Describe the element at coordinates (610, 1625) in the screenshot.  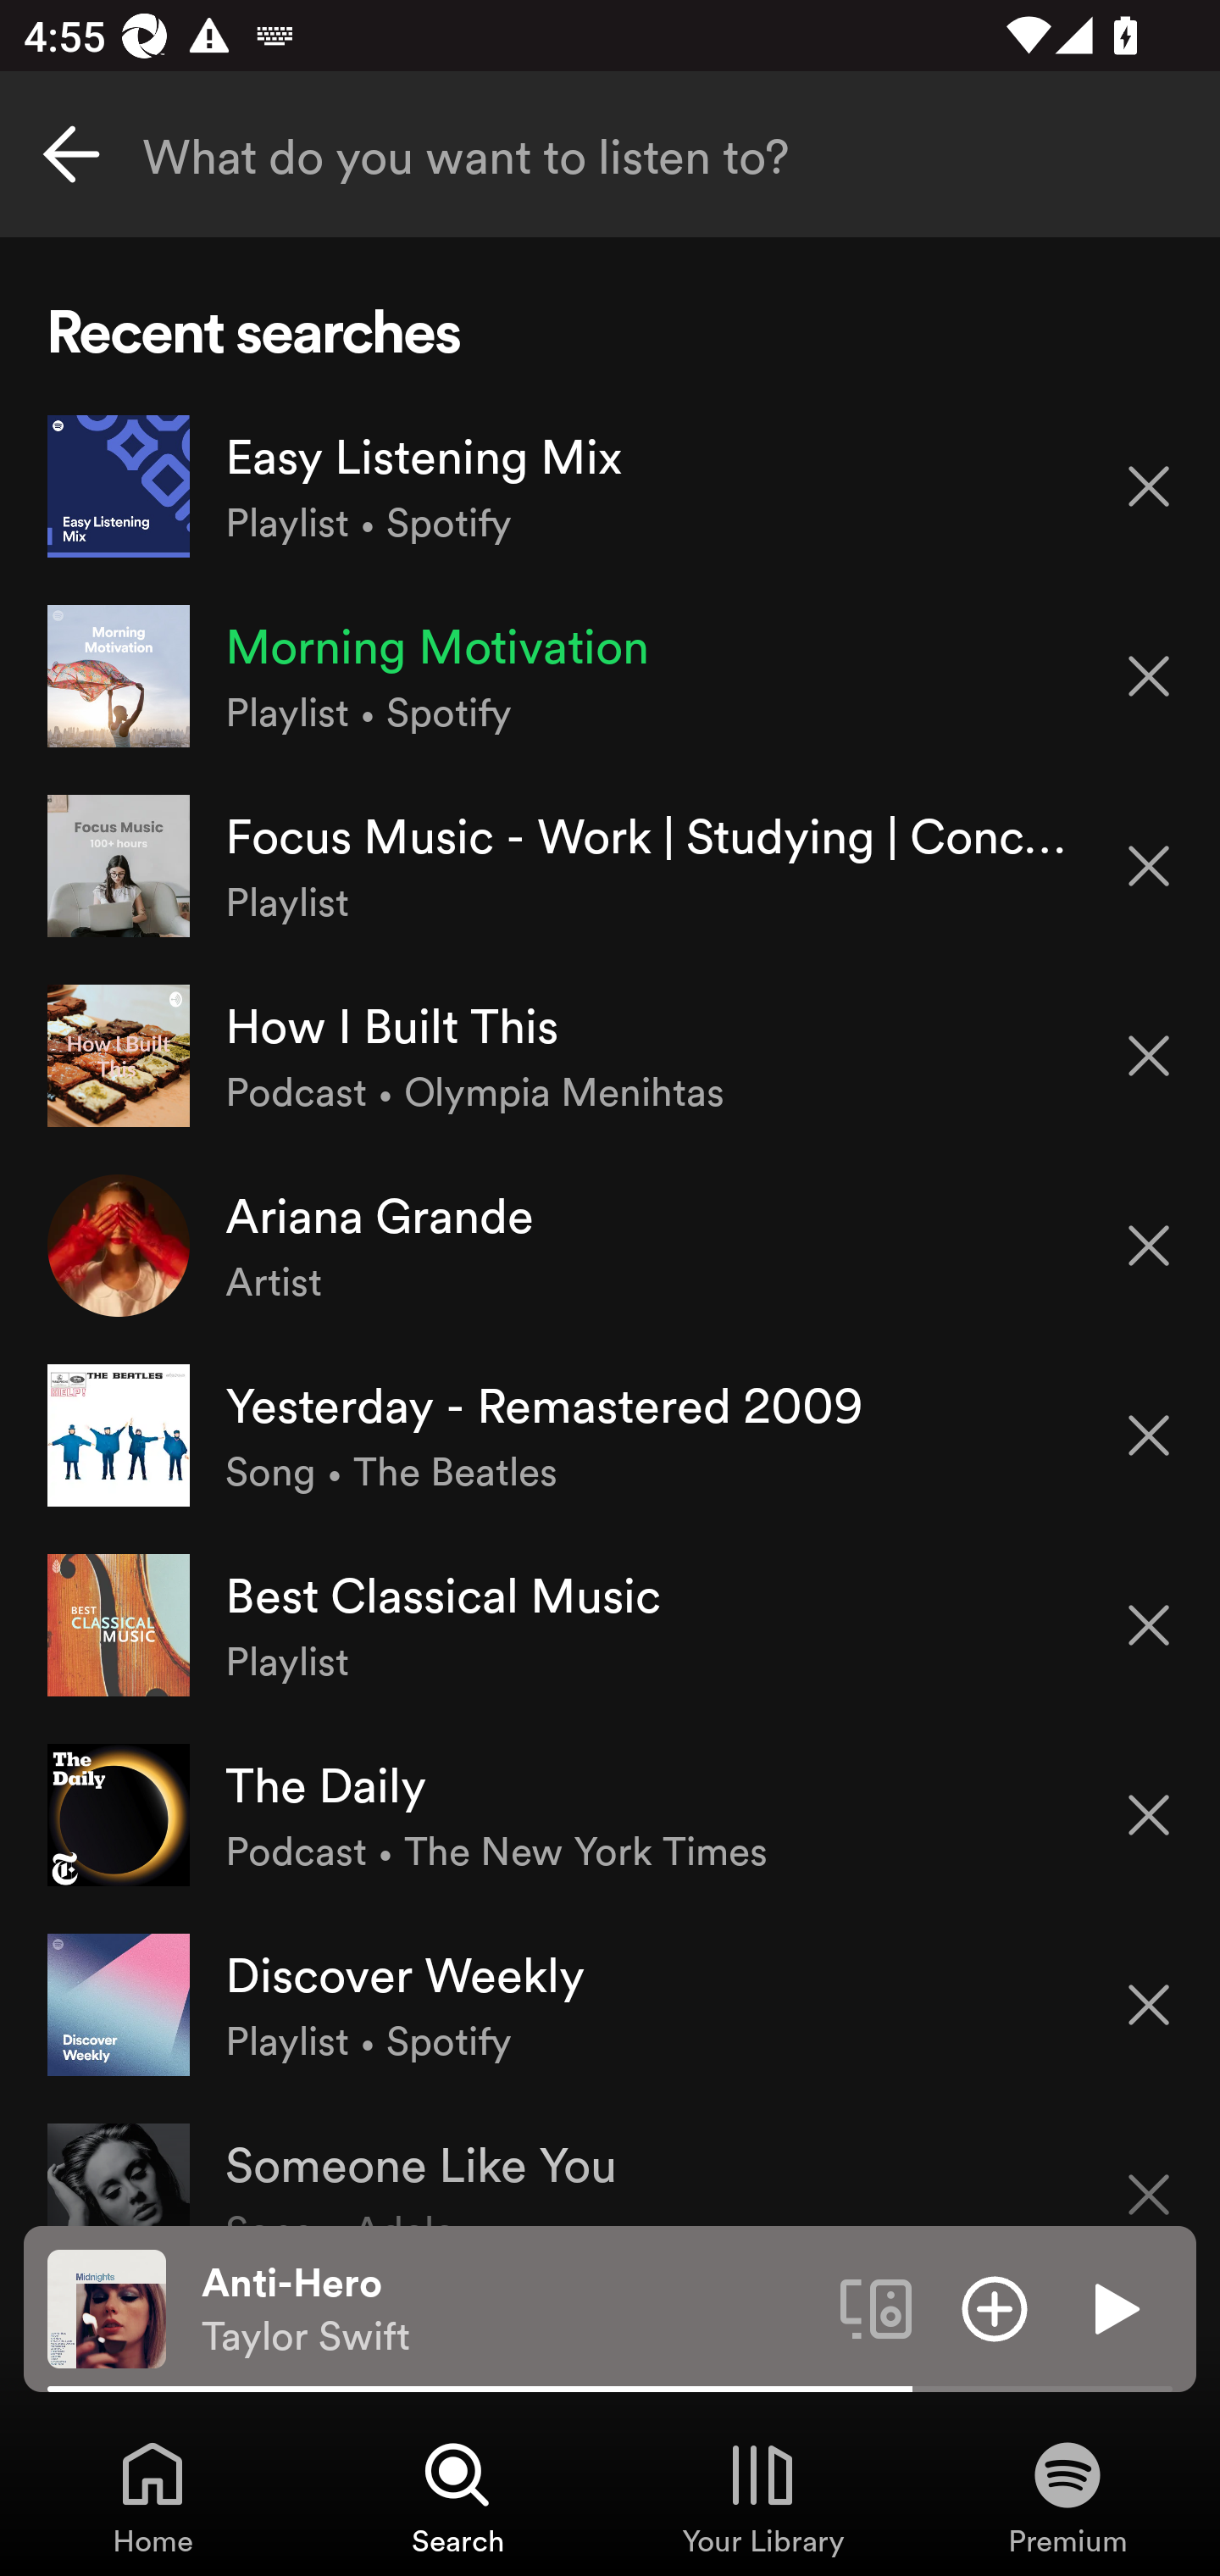
I see `Best Classical Music Playlist Remove` at that location.